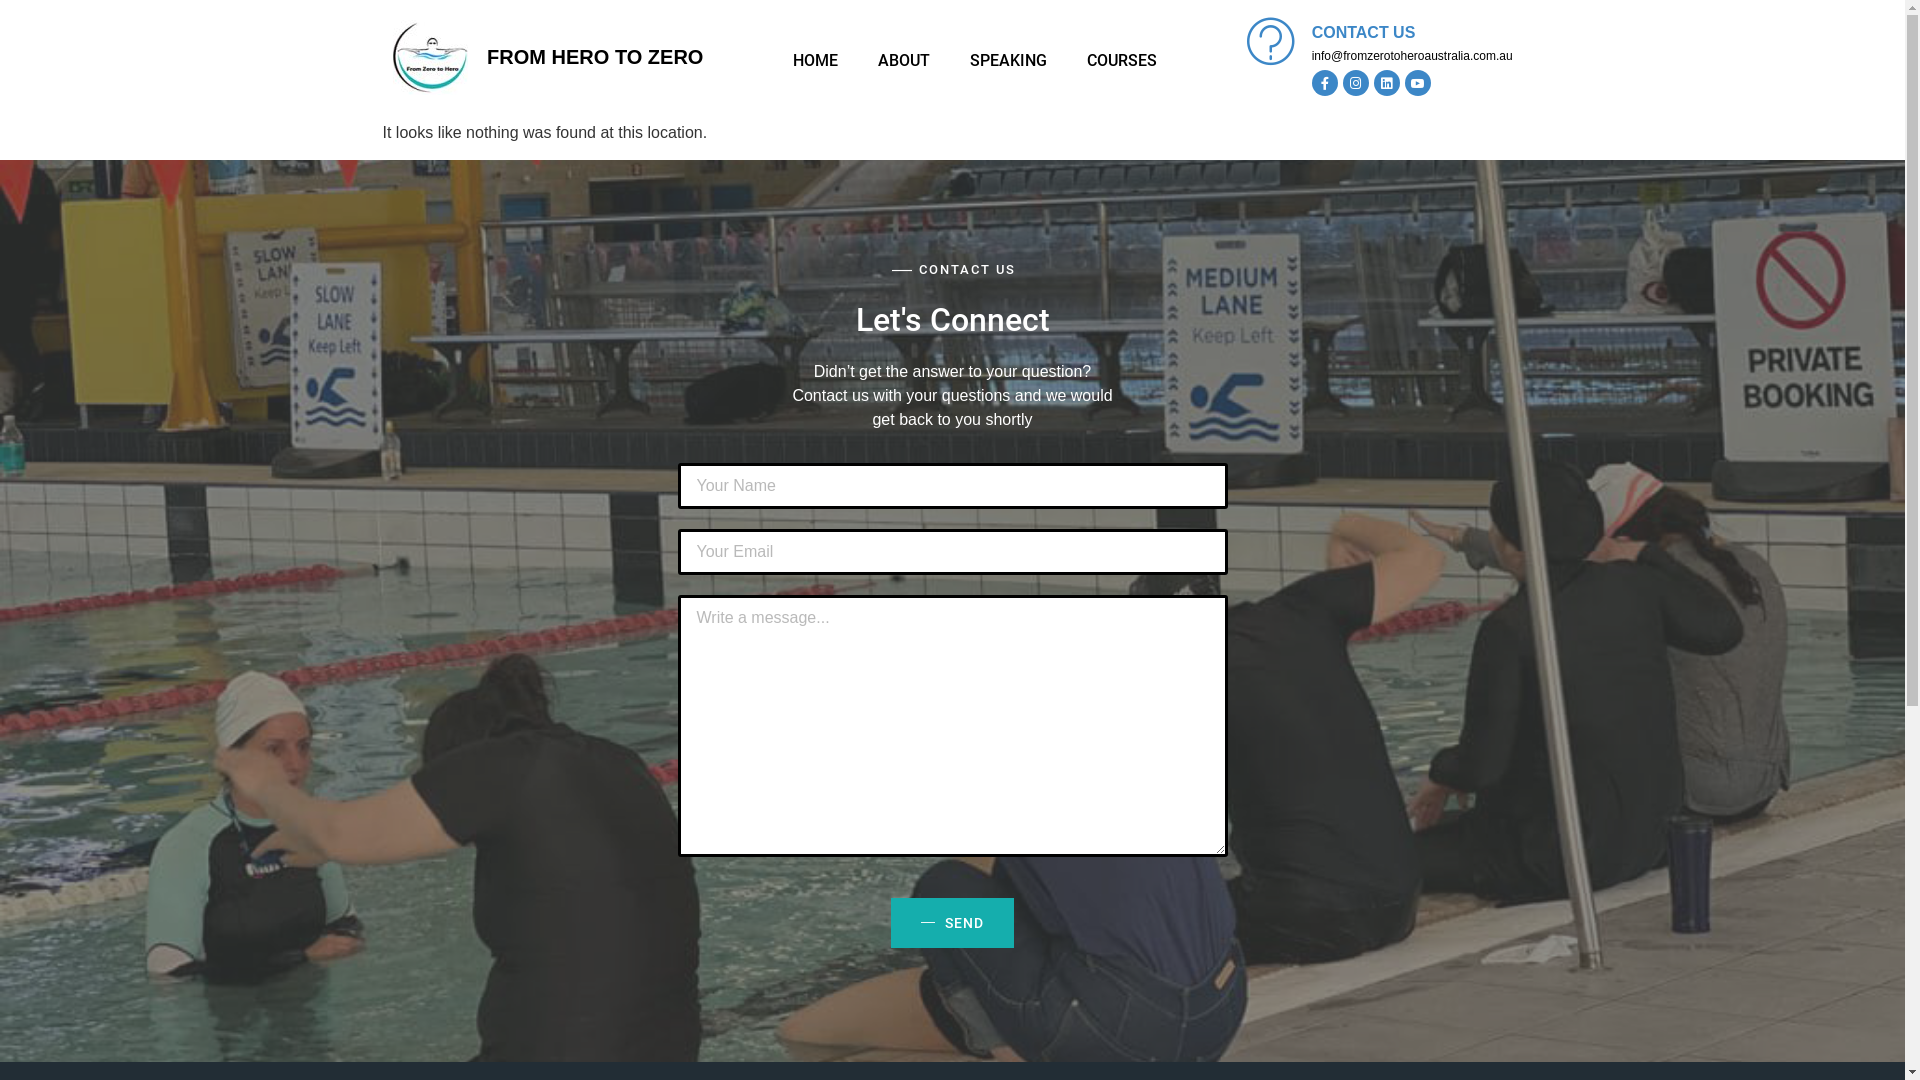  What do you see at coordinates (814, 61) in the screenshot?
I see `HOME` at bounding box center [814, 61].